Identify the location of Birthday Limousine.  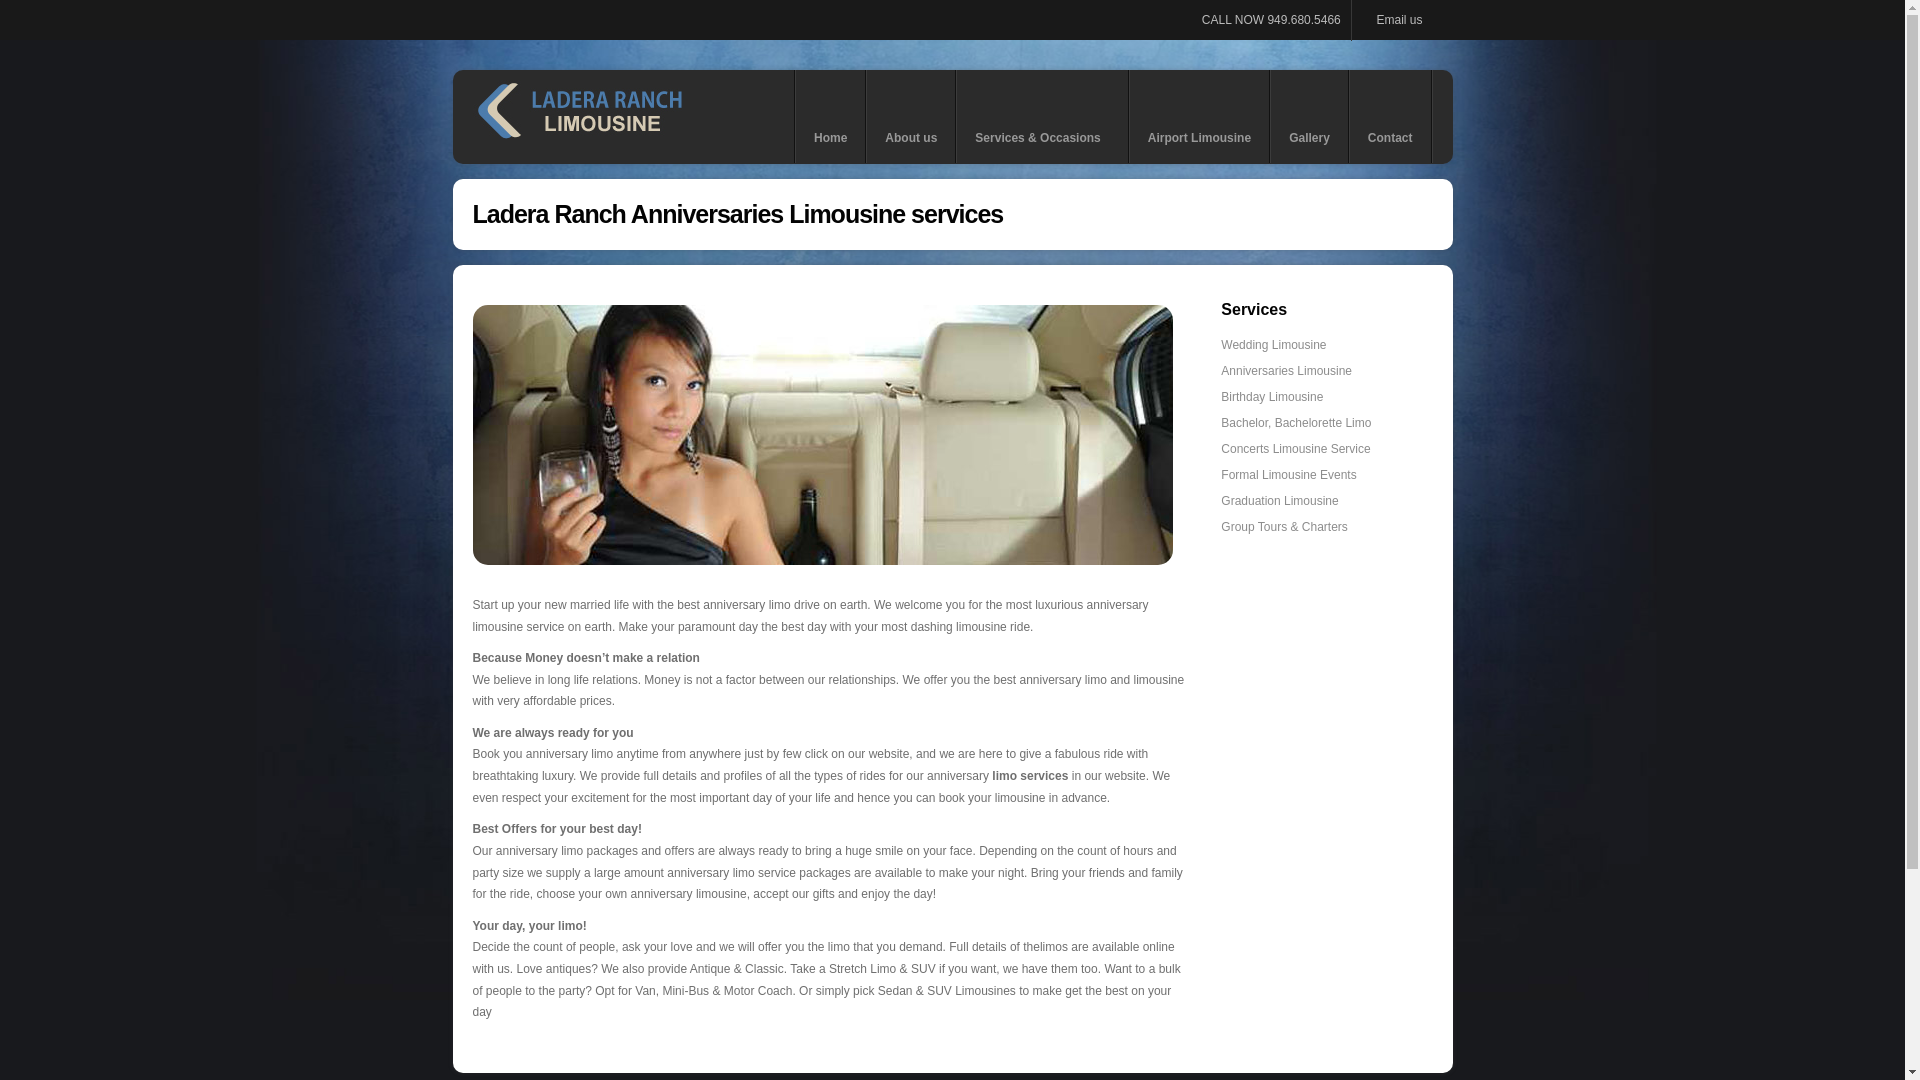
(1272, 396).